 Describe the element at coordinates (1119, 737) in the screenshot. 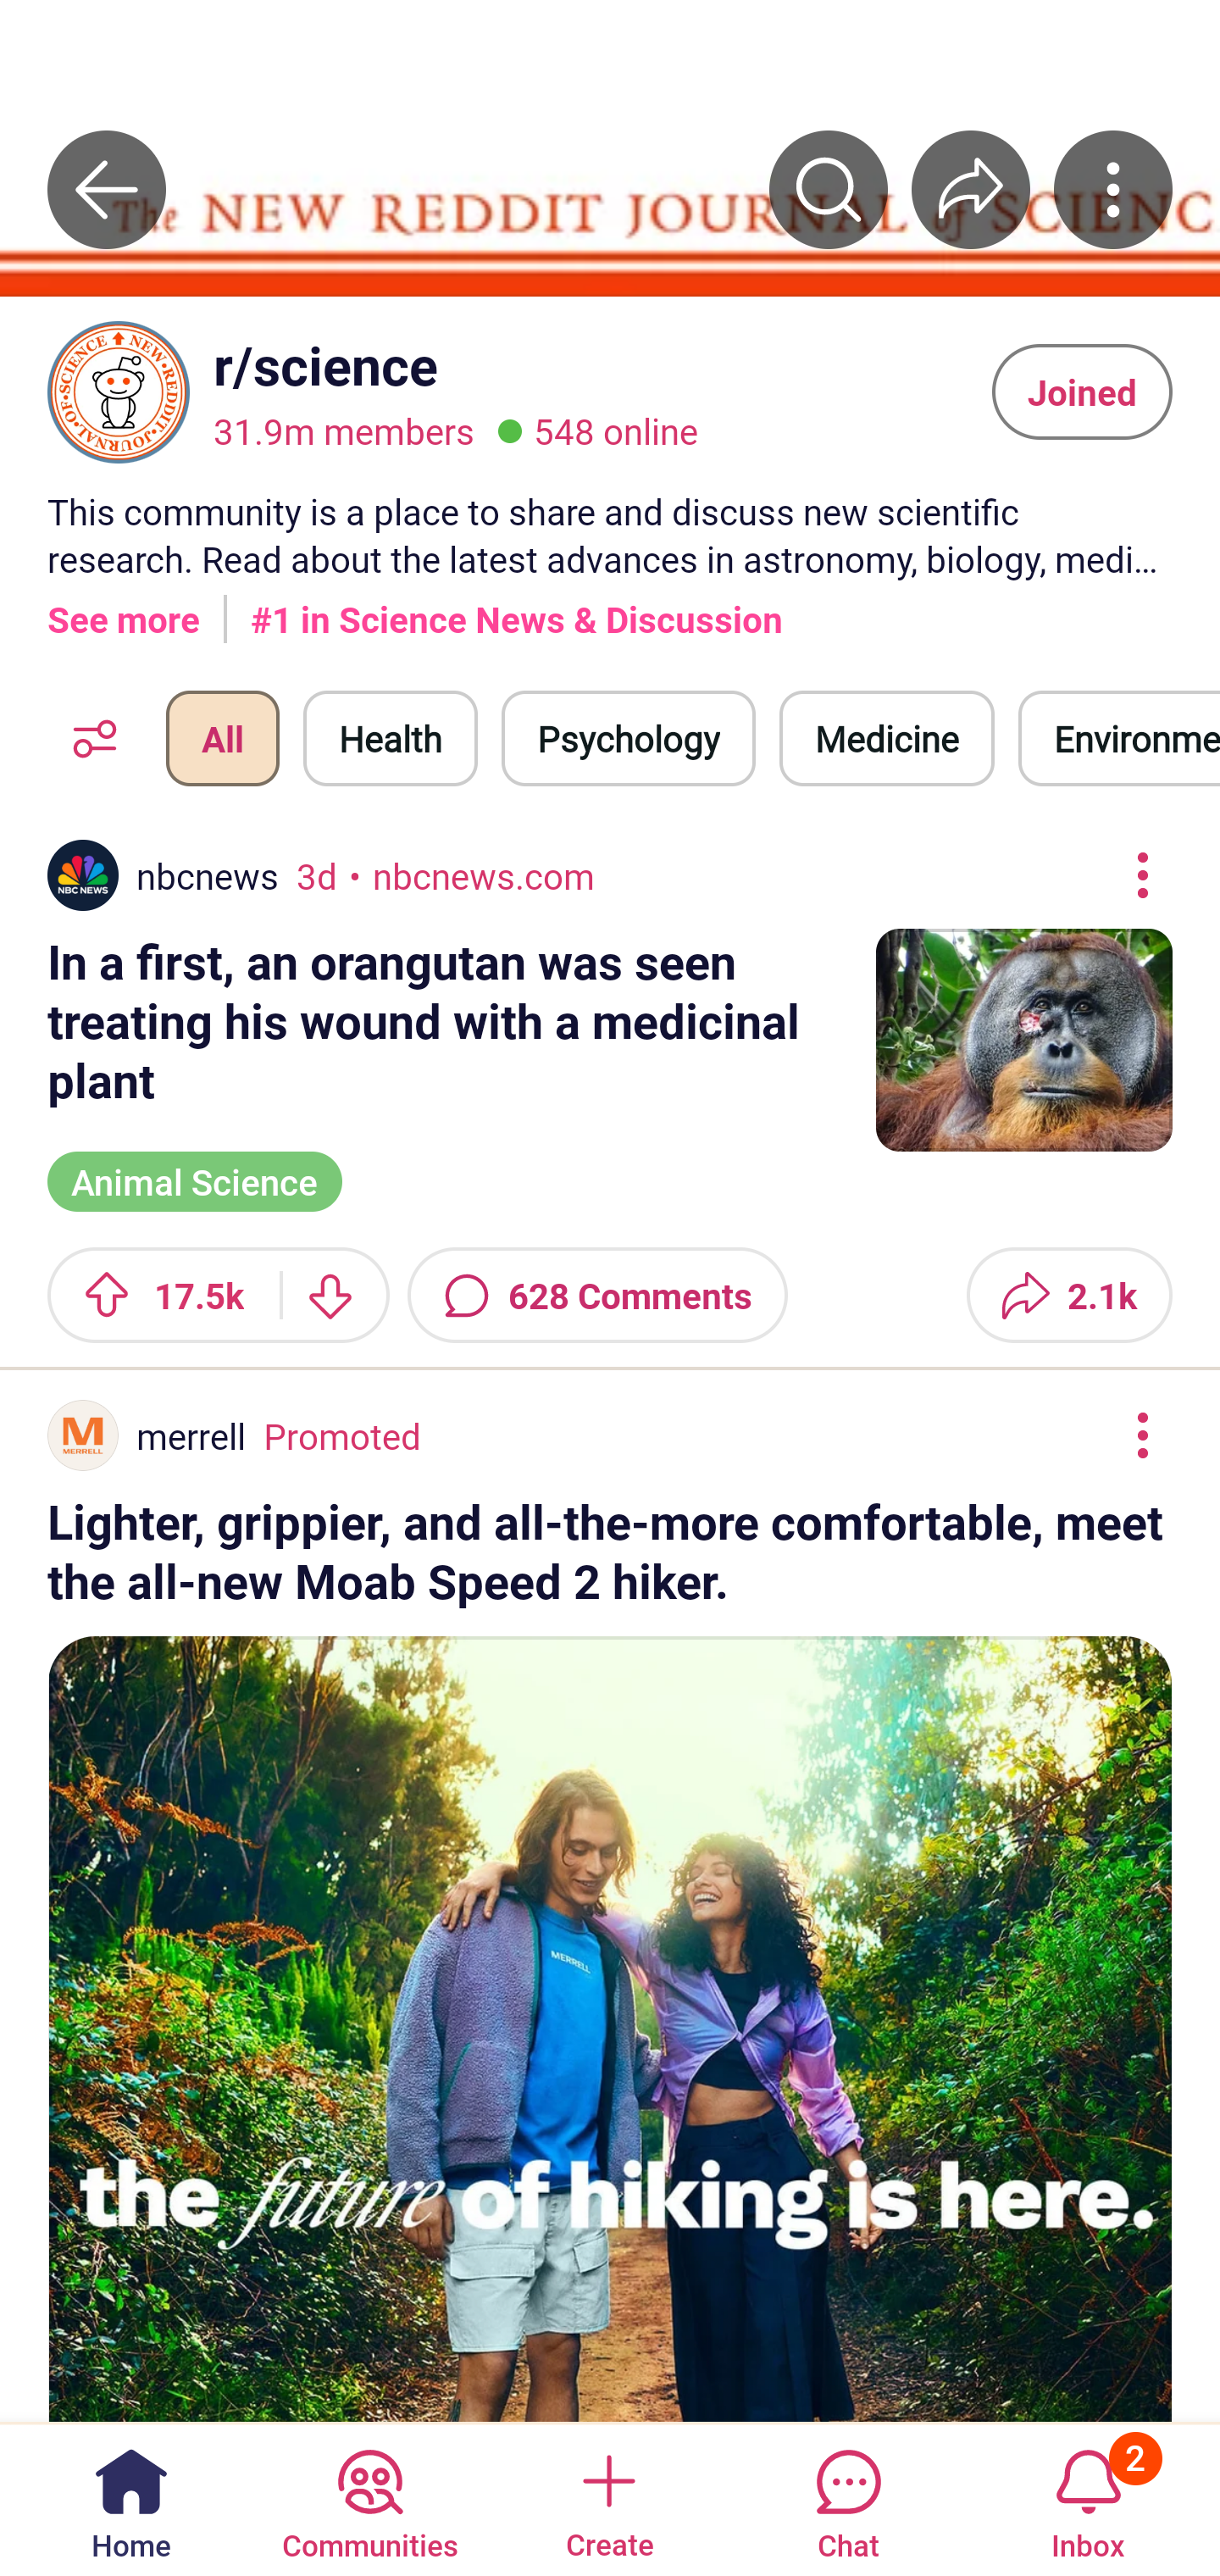

I see `Environment` at that location.